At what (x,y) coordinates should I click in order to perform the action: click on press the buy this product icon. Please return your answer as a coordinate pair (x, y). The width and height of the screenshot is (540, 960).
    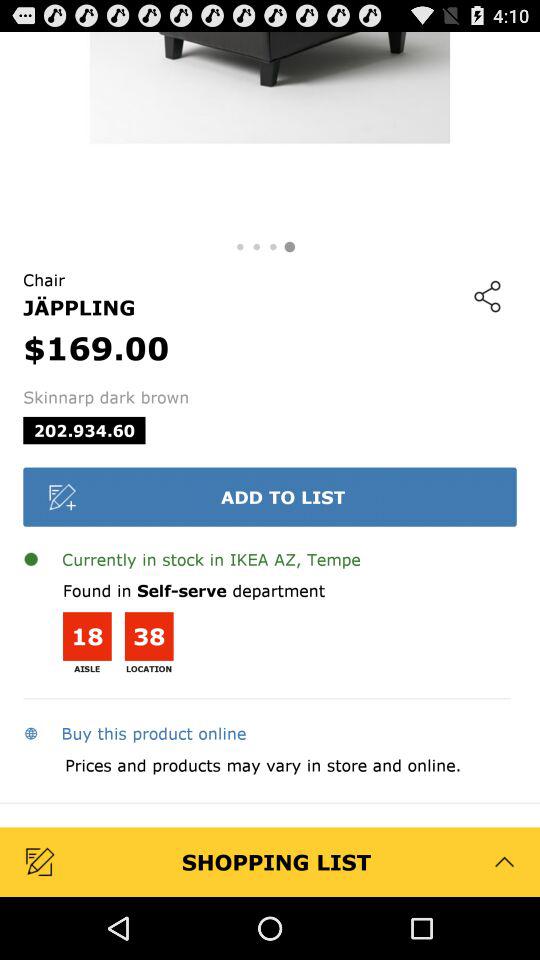
    Looking at the image, I should click on (134, 733).